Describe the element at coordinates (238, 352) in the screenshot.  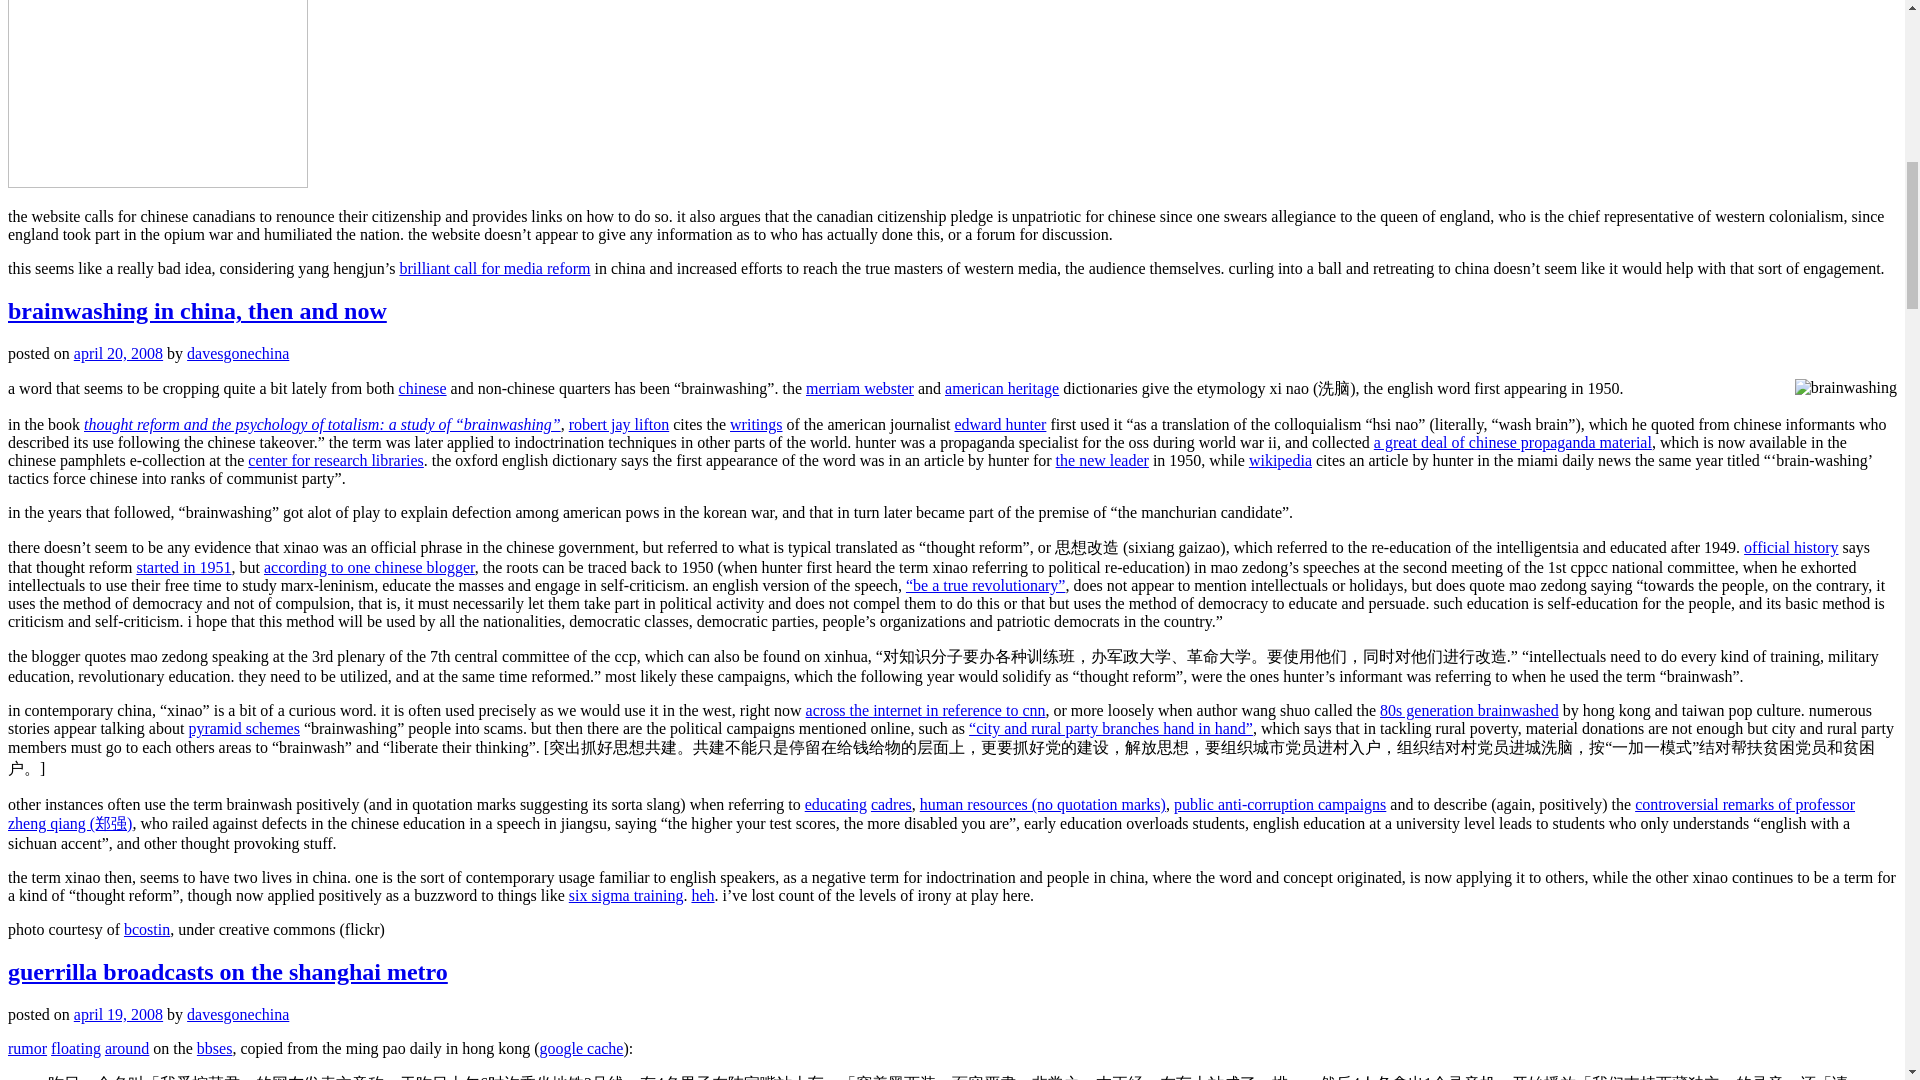
I see `davesgonechina` at that location.